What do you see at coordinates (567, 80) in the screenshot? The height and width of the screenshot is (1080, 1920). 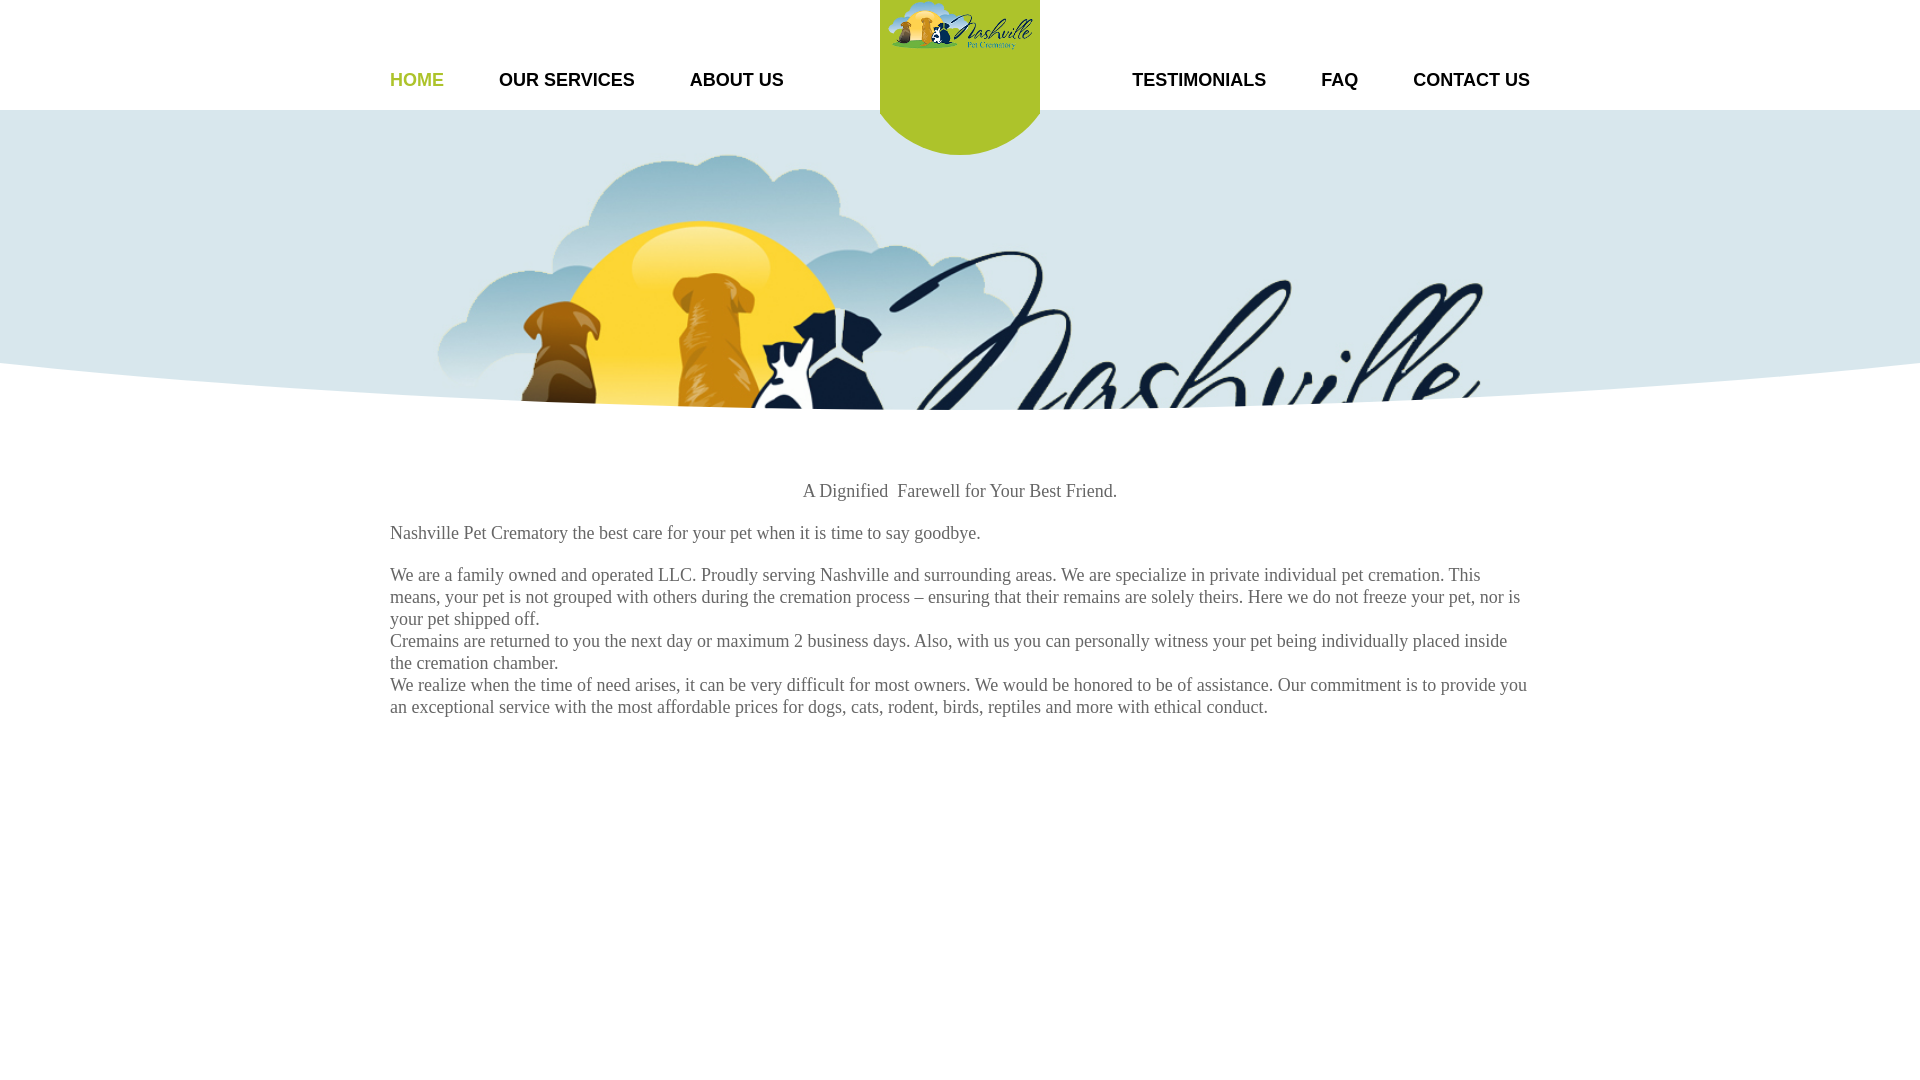 I see `Our Services` at bounding box center [567, 80].